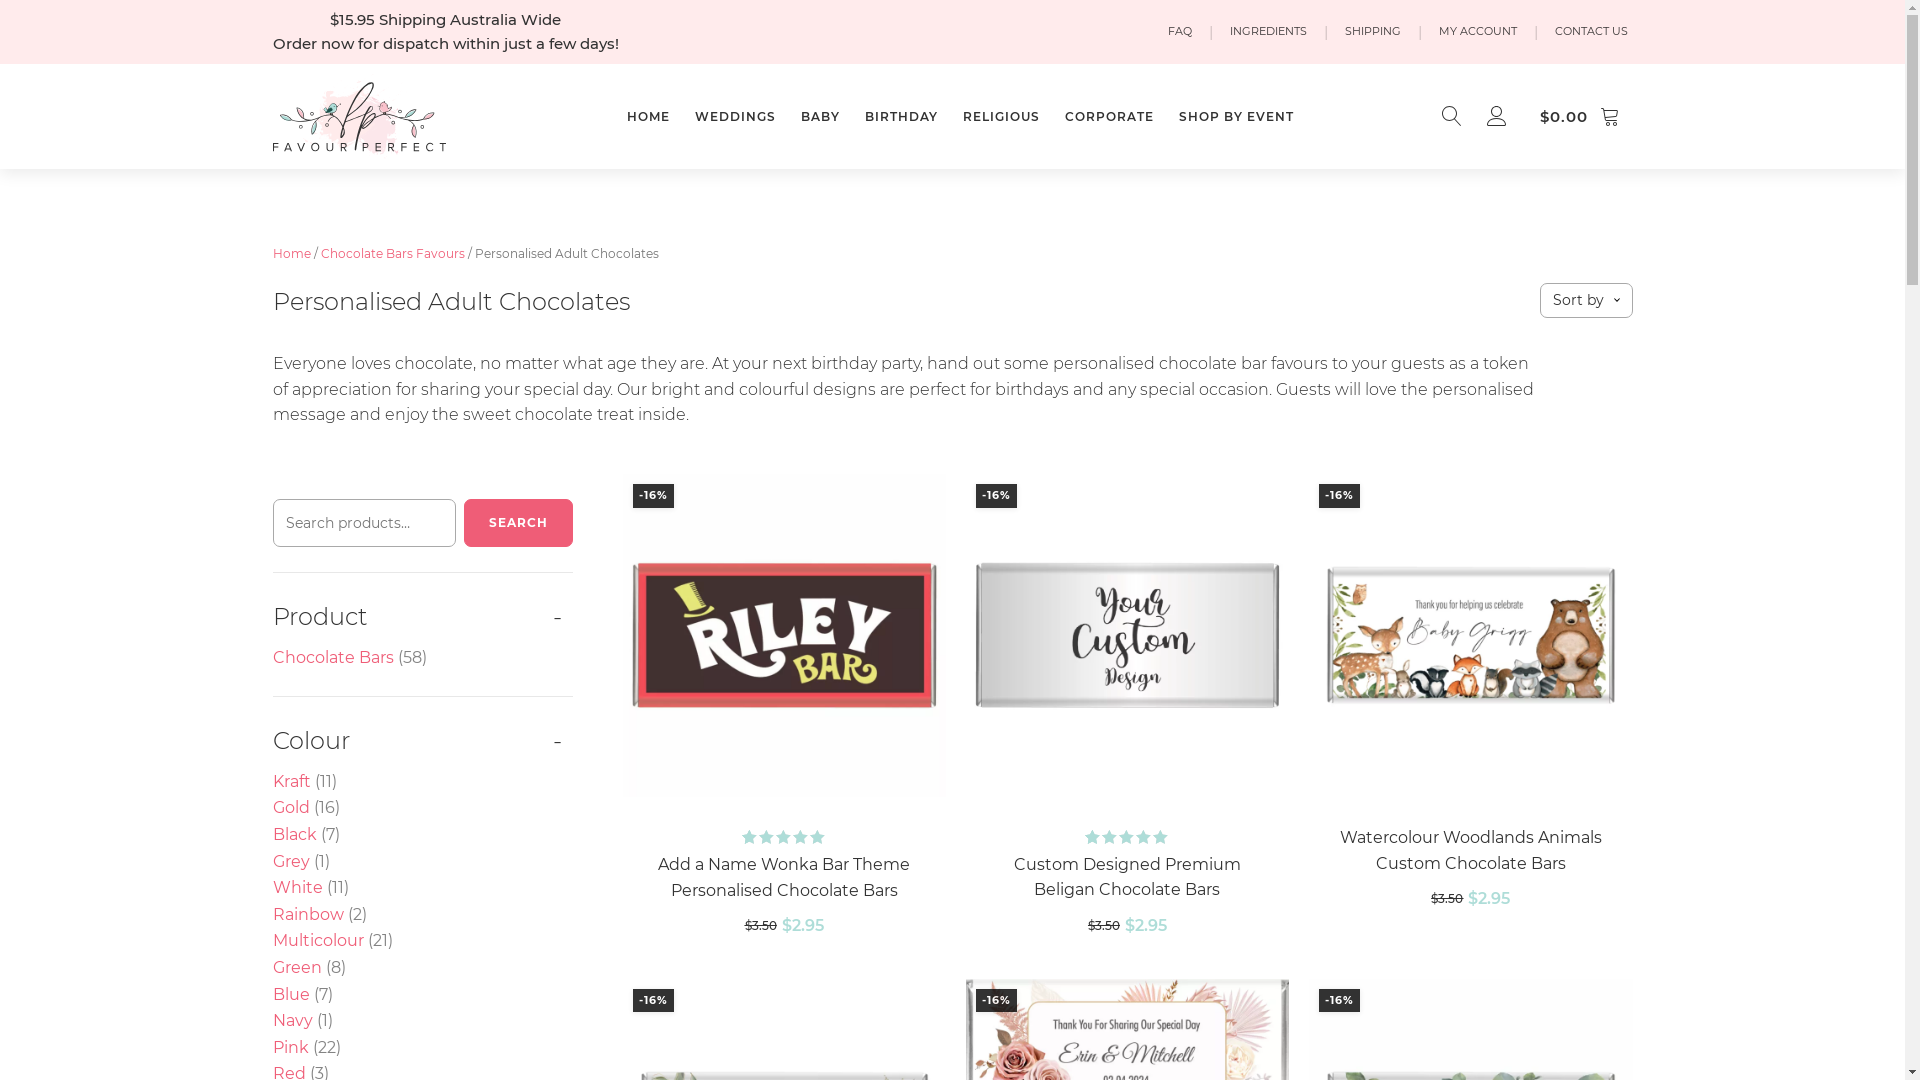 Image resolution: width=1920 pixels, height=1080 pixels. Describe the element at coordinates (296, 968) in the screenshot. I see `Green` at that location.